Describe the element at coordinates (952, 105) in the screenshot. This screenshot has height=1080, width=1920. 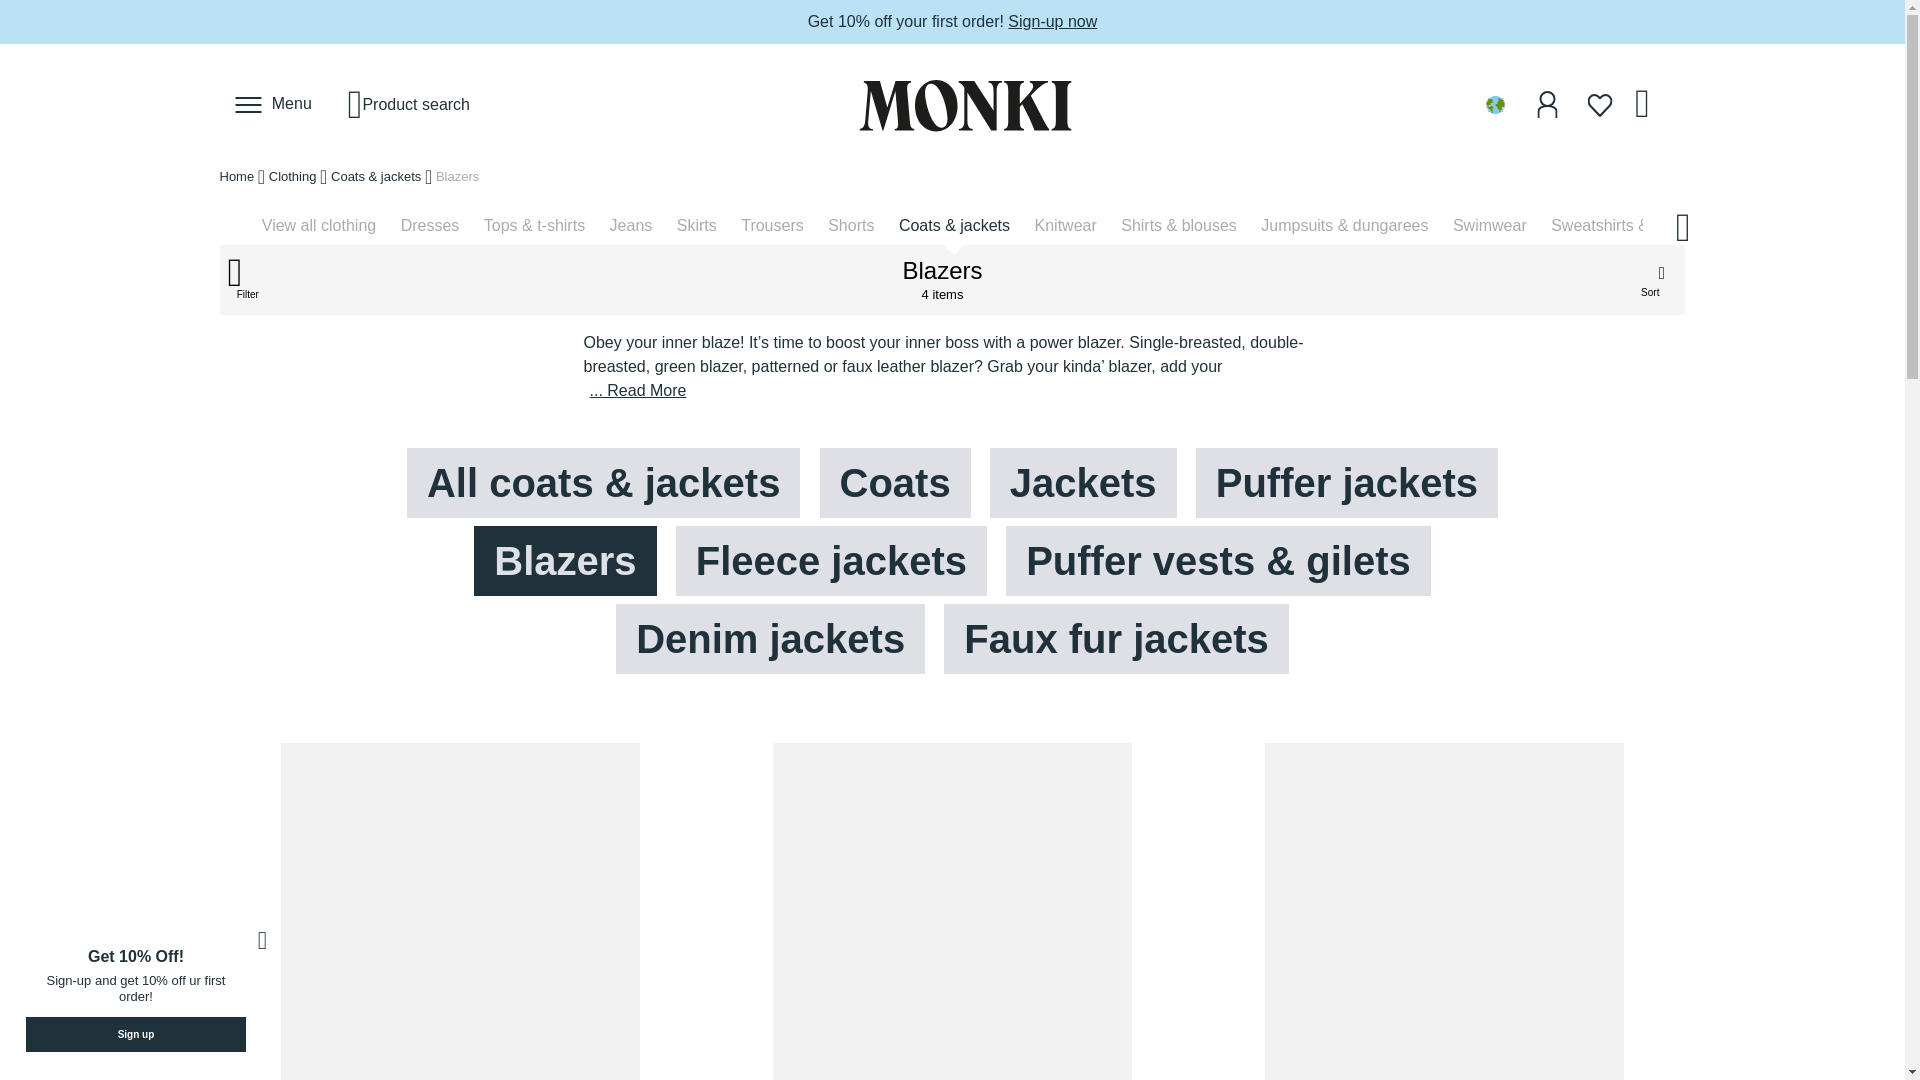
I see `Monki Logo Medium` at that location.